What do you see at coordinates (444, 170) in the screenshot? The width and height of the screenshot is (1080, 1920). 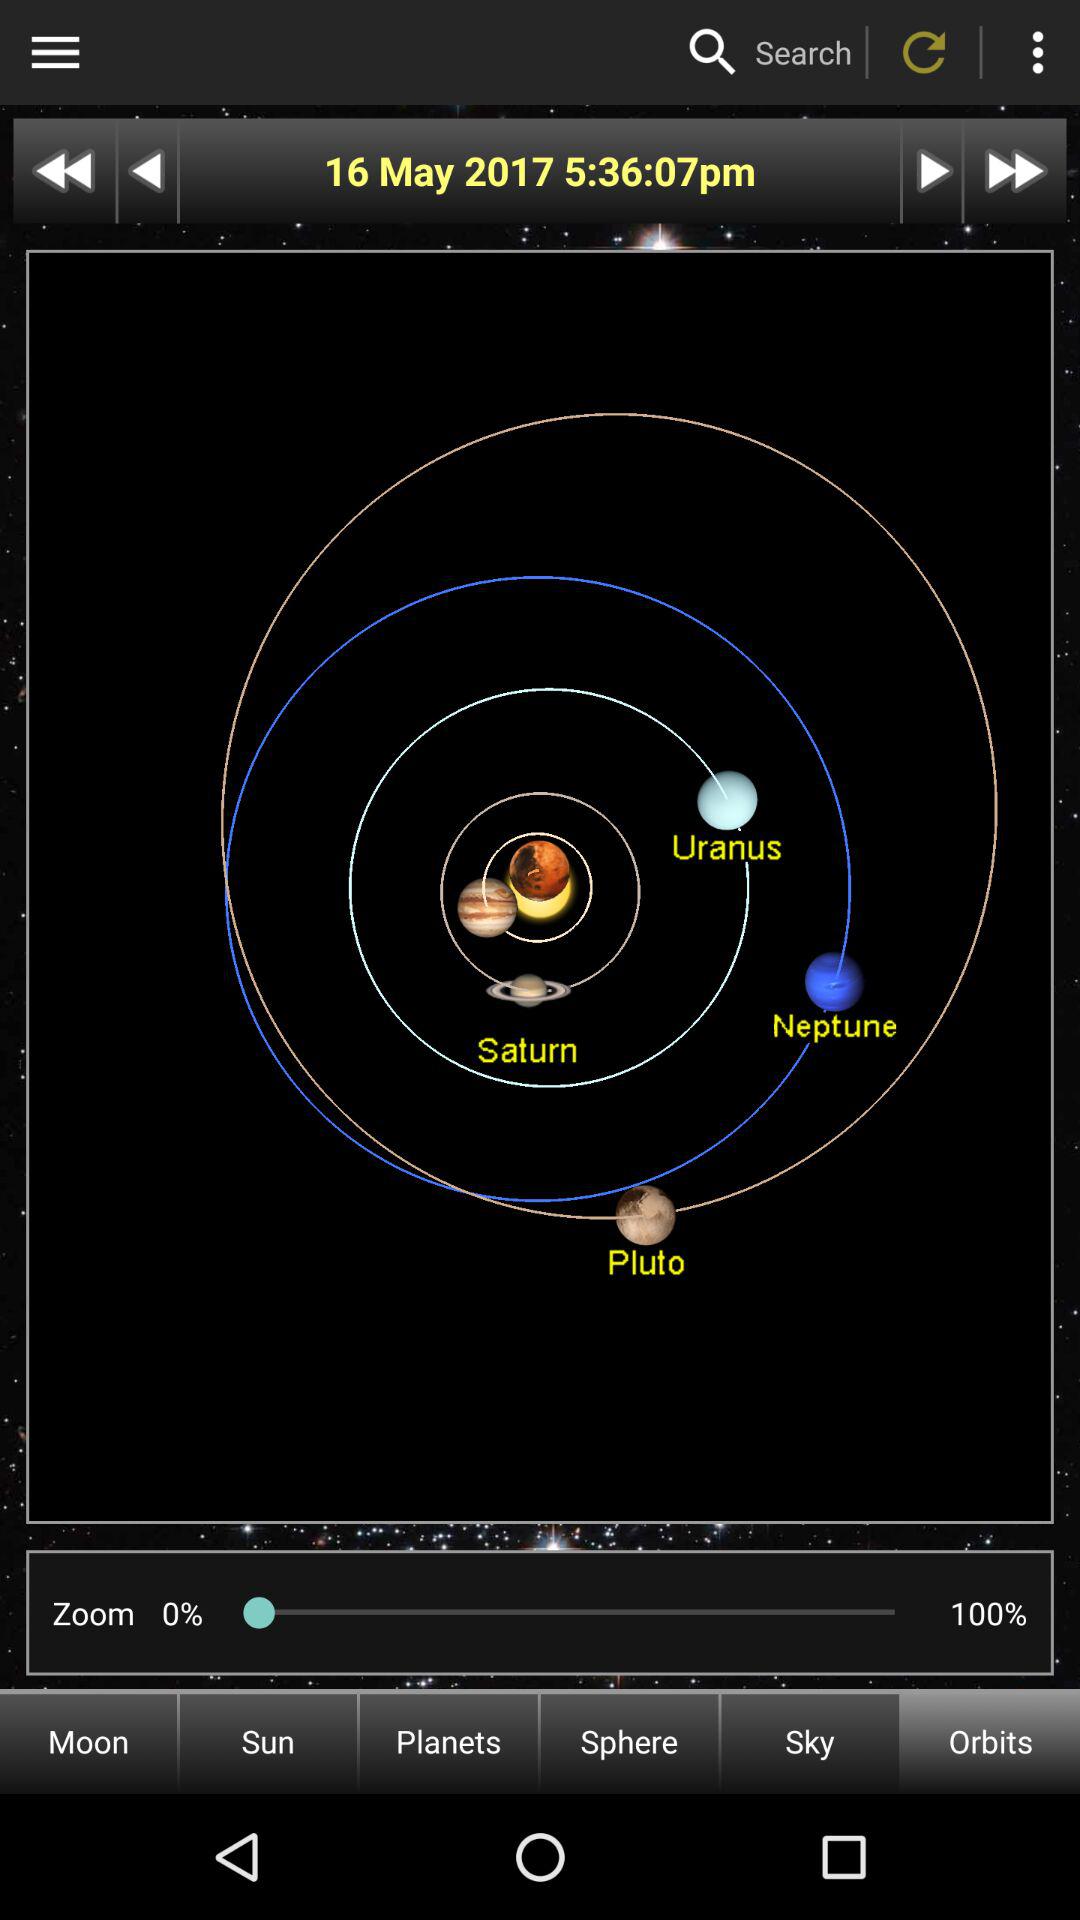 I see `tap item next to 5:36:07 app` at bounding box center [444, 170].